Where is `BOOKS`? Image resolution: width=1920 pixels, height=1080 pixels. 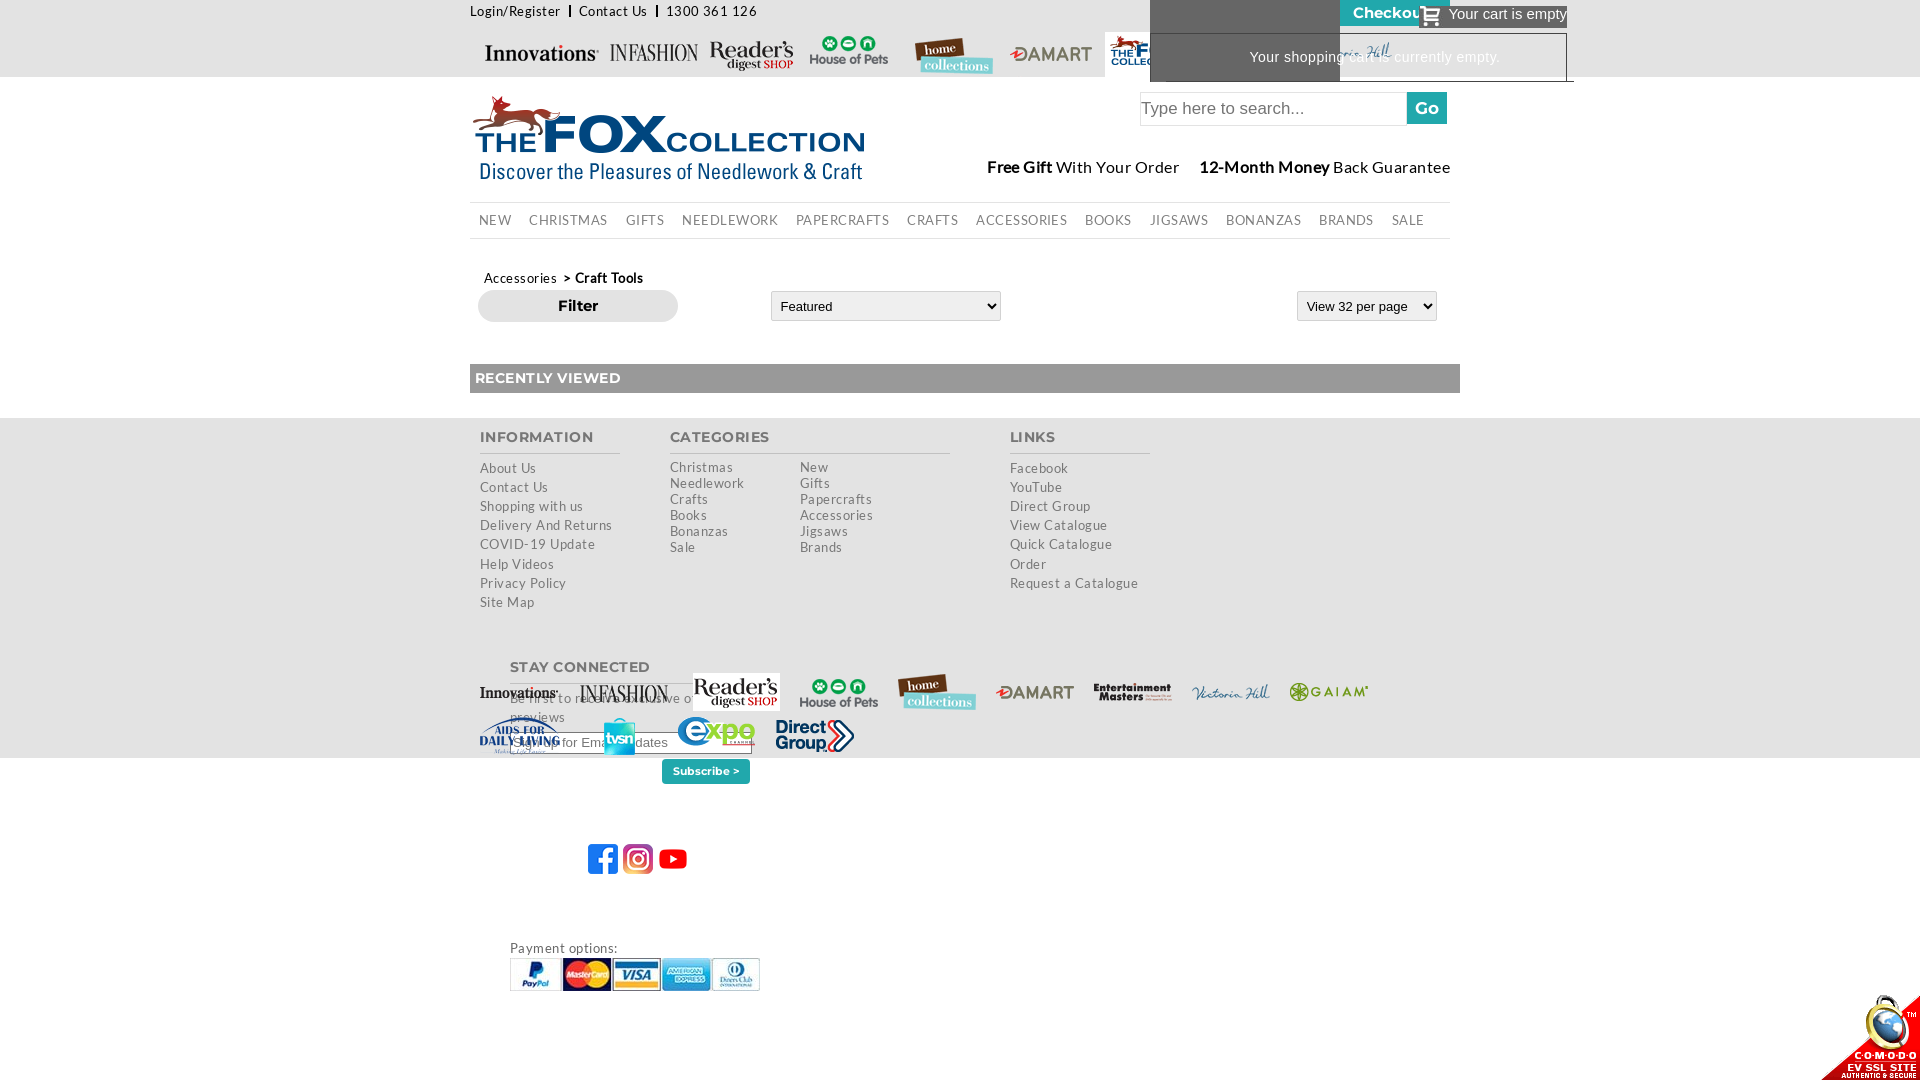
BOOKS is located at coordinates (1108, 220).